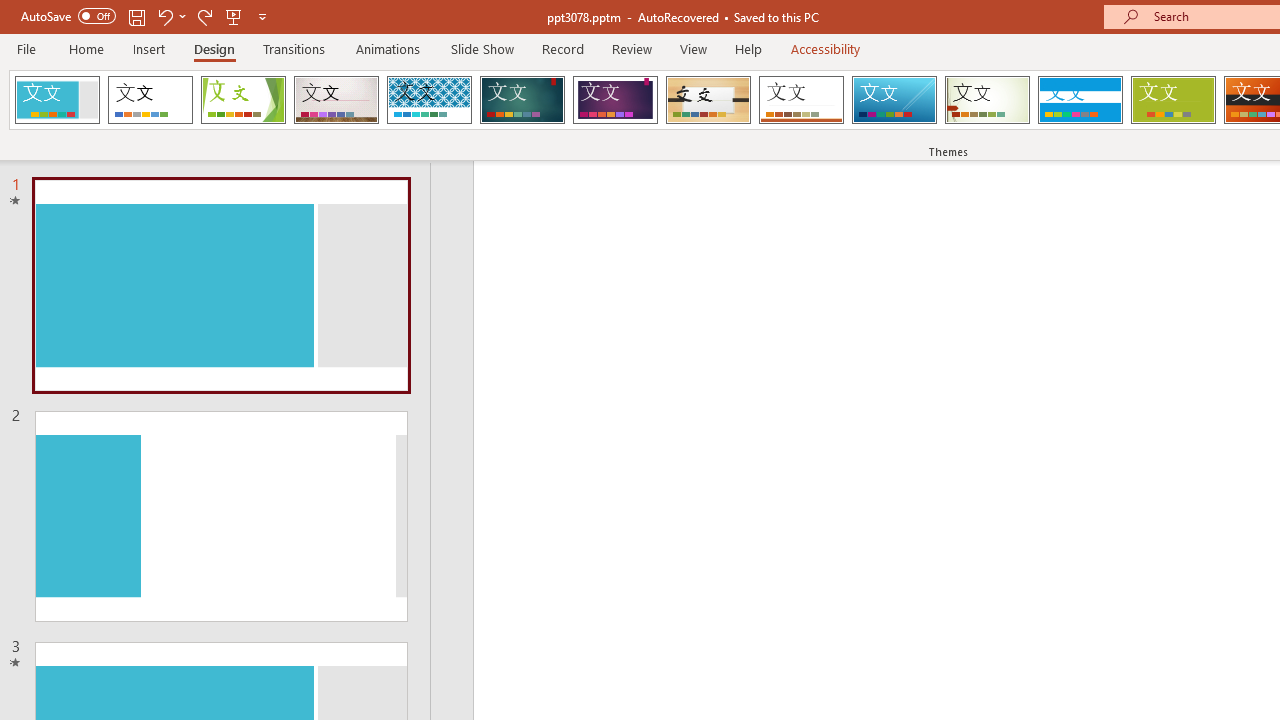 The width and height of the screenshot is (1280, 720). Describe the element at coordinates (522, 100) in the screenshot. I see `Ion` at that location.